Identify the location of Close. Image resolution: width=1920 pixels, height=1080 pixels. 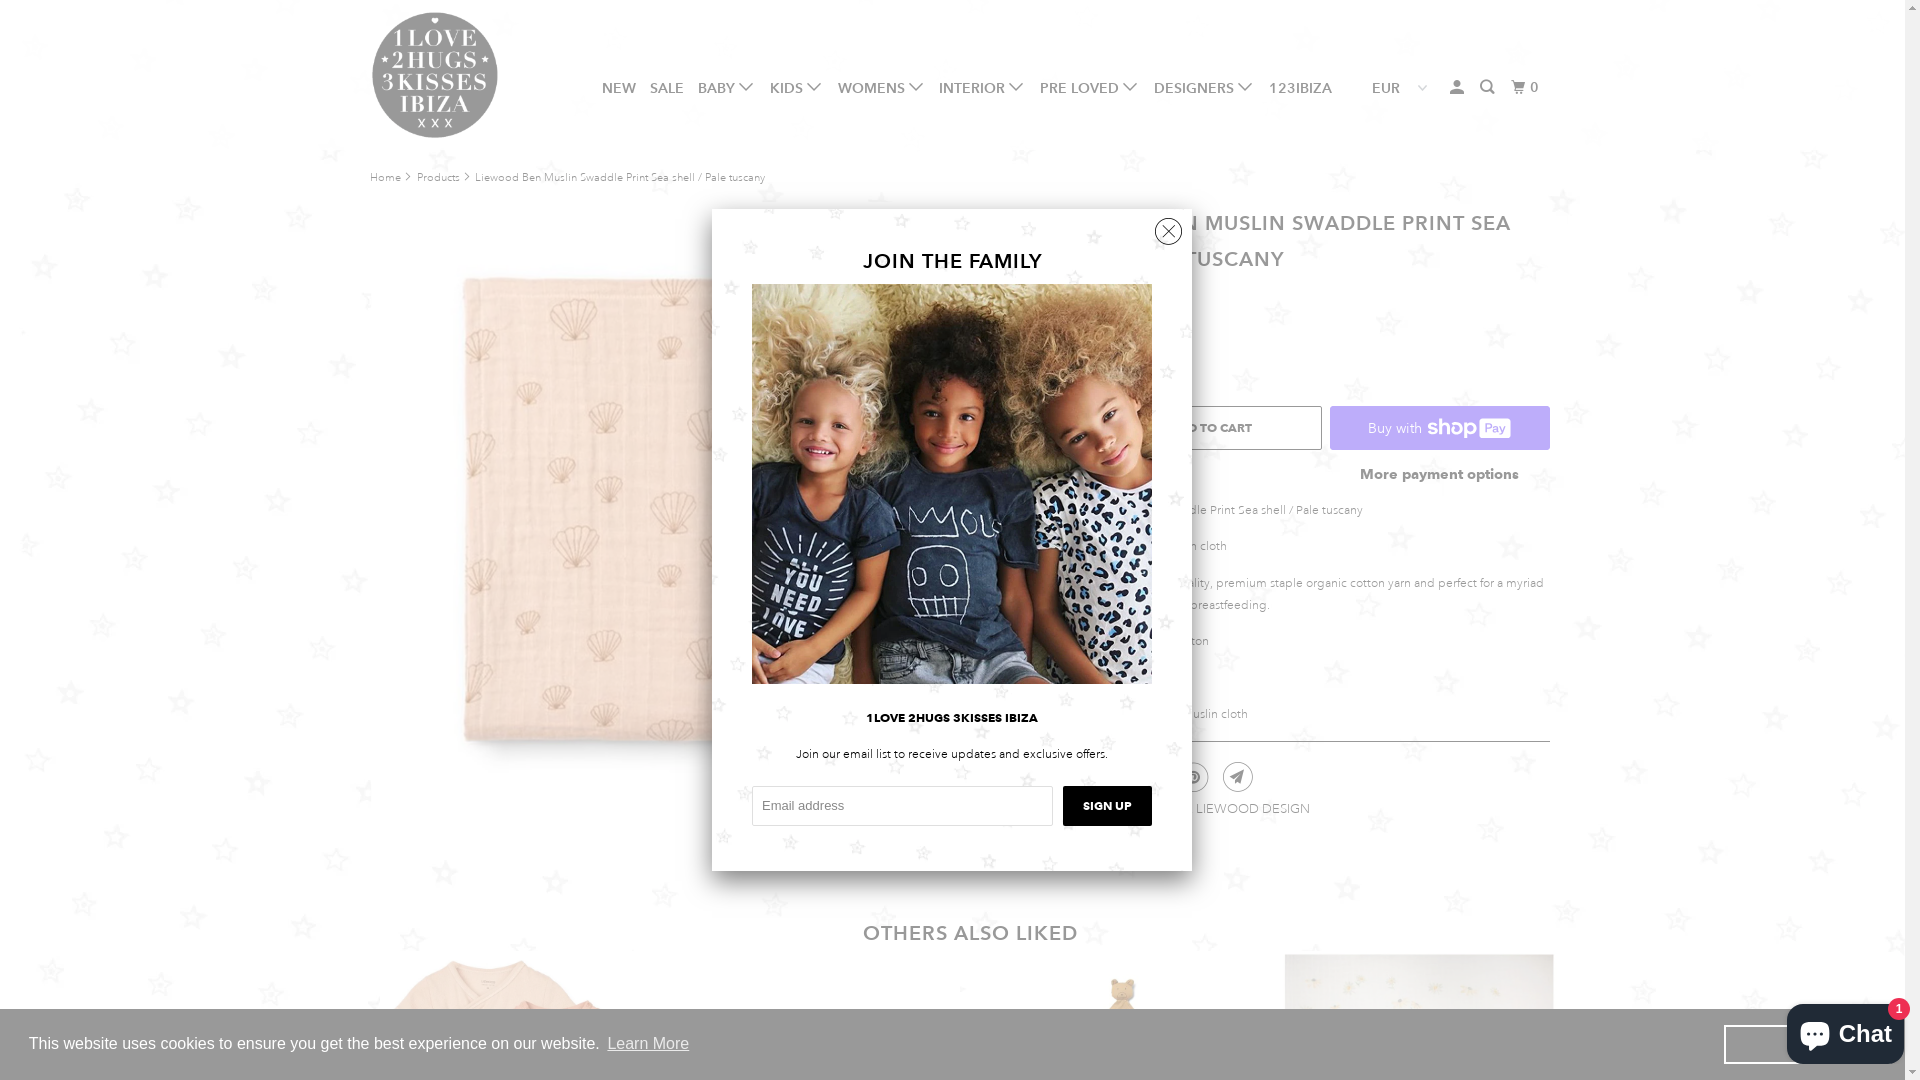
(1168, 226).